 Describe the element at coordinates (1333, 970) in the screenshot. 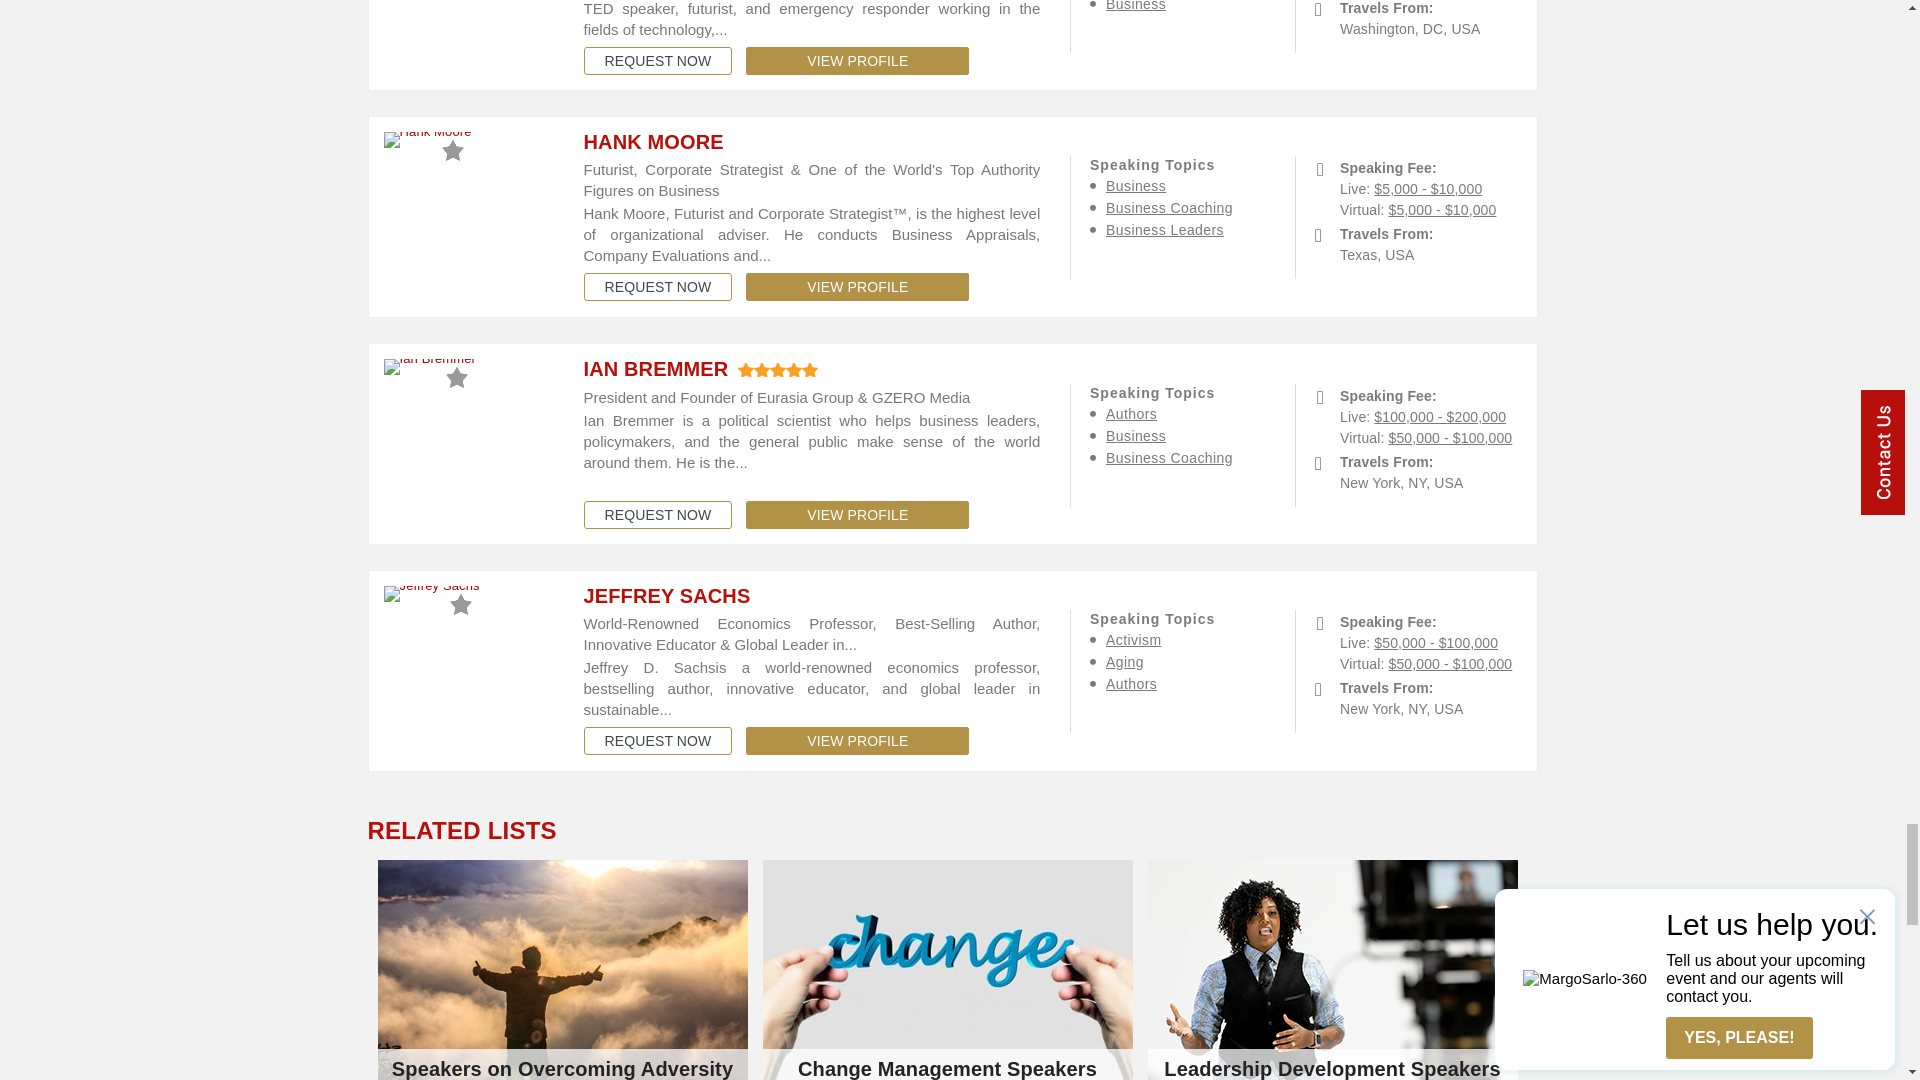

I see `Top Leadership Development Speakers to Improve Your Impact` at that location.